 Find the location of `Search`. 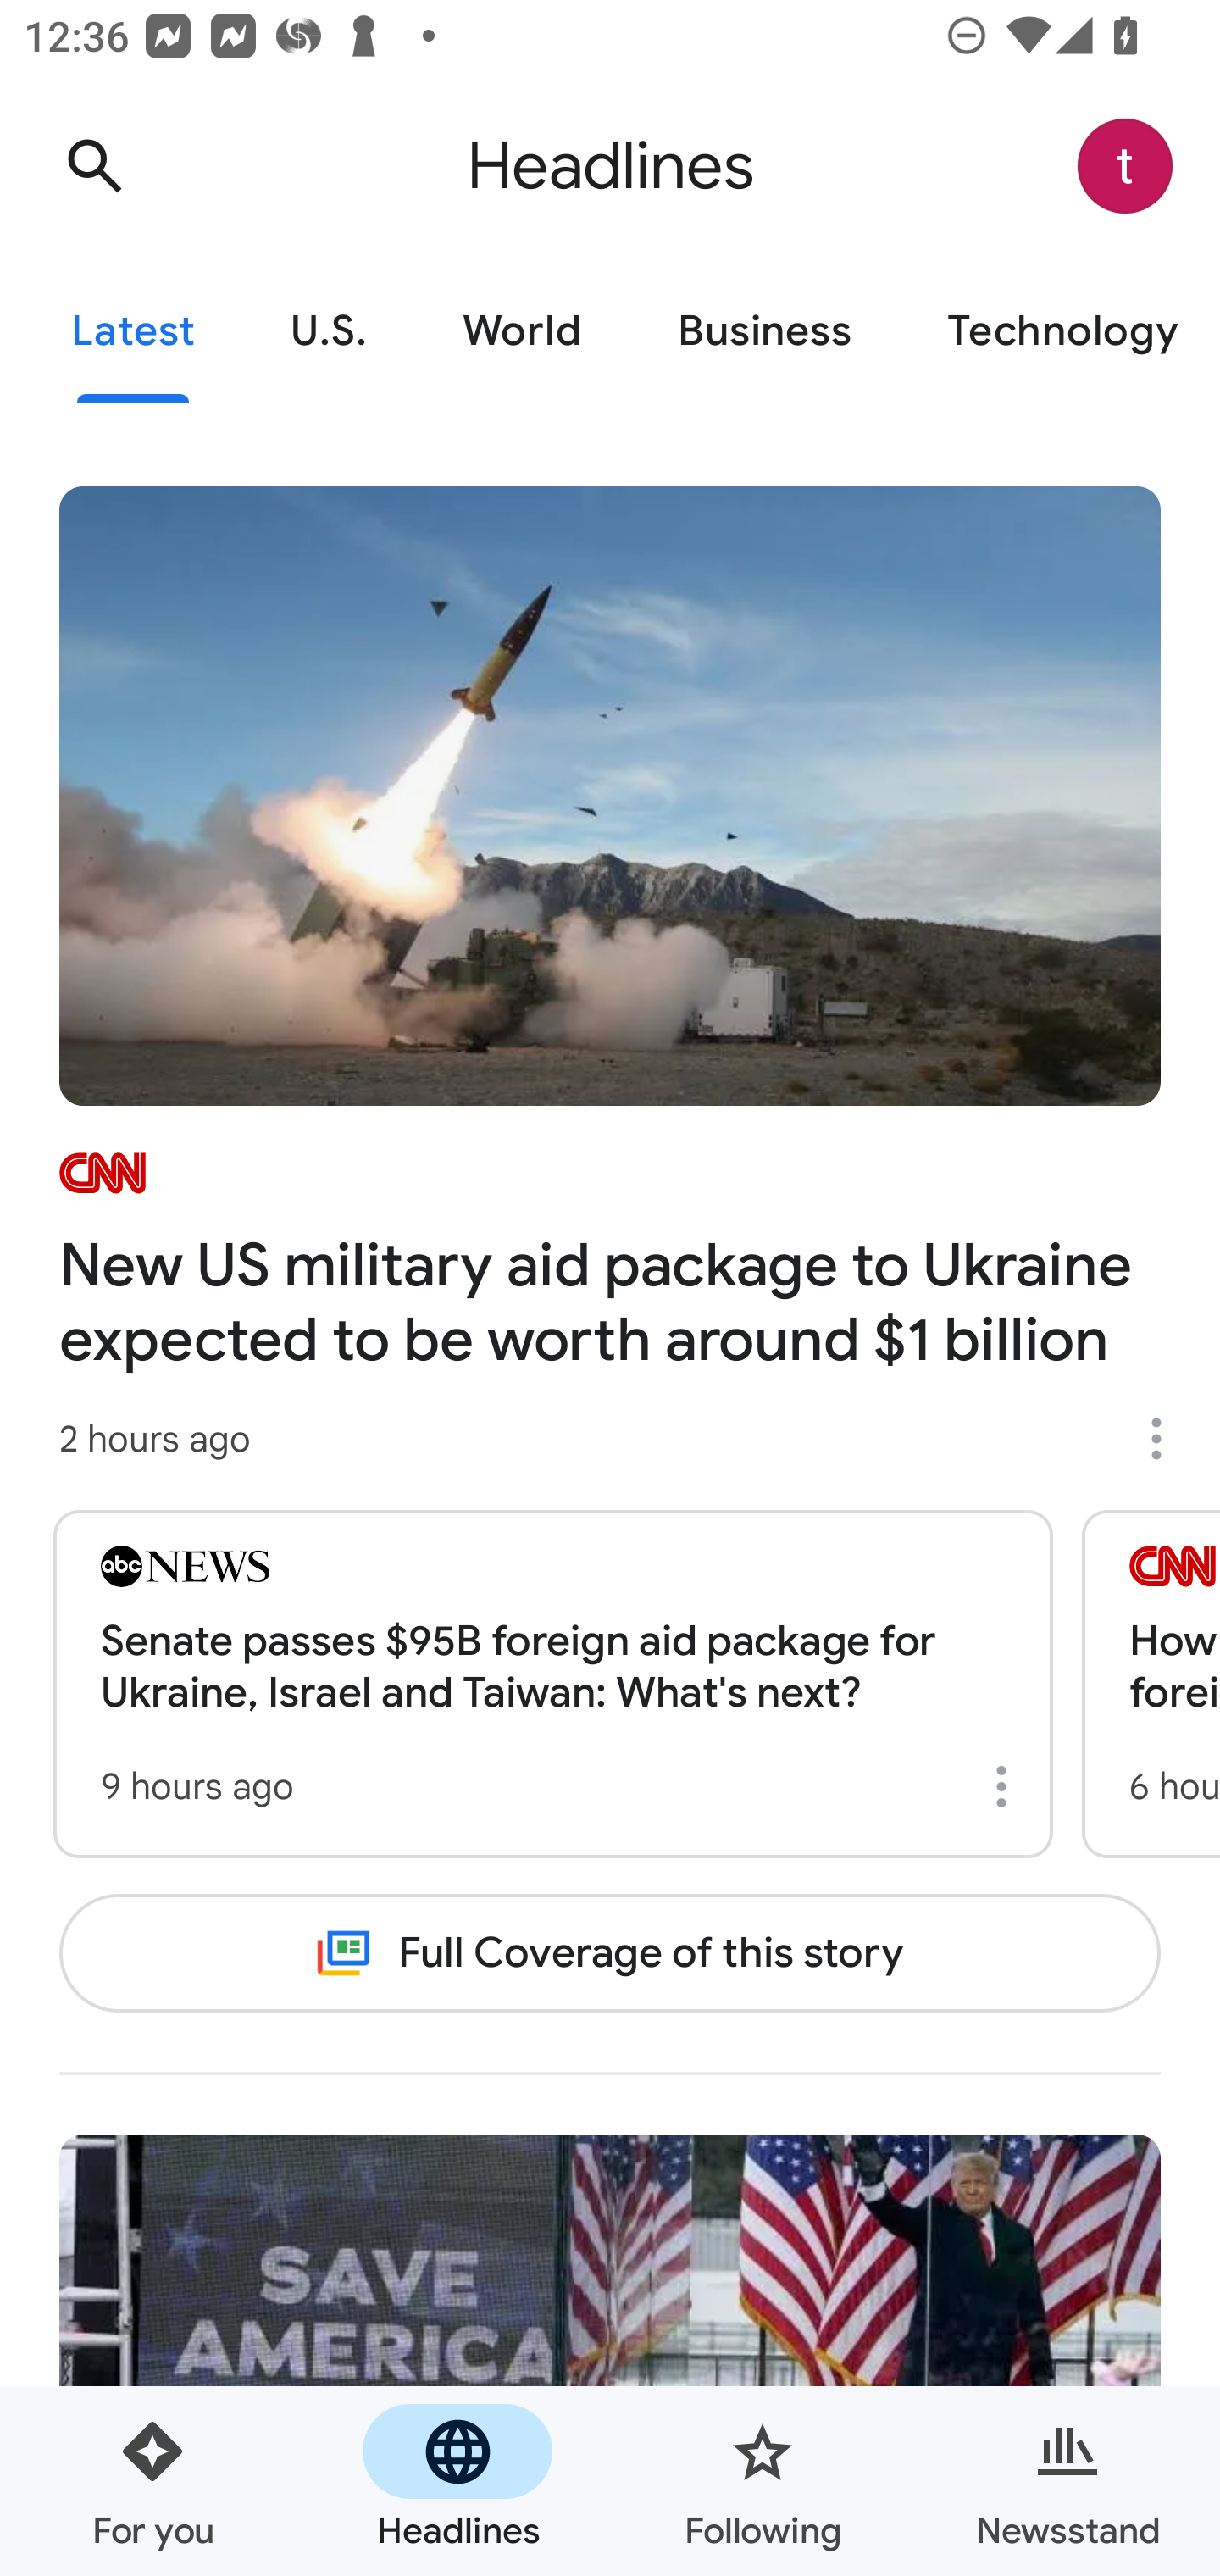

Search is located at coordinates (94, 166).